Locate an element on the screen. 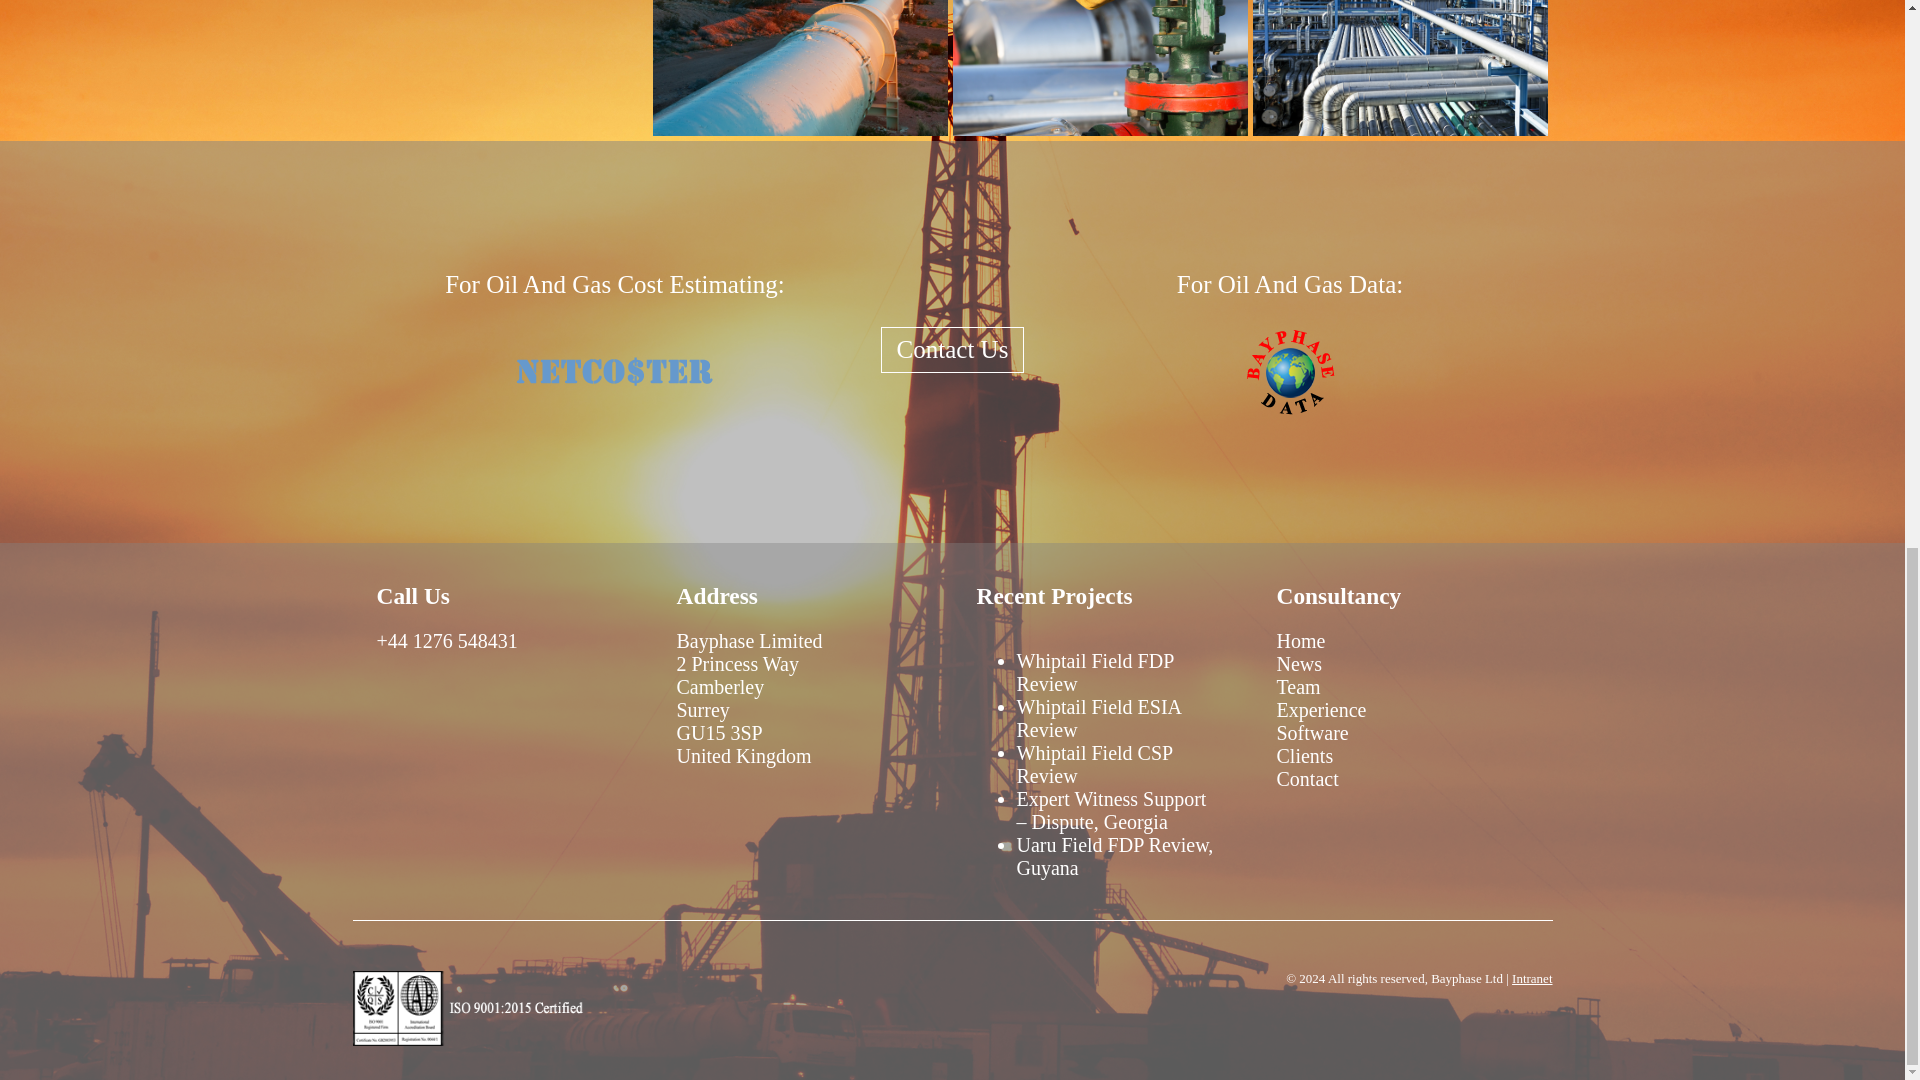  Contact Us is located at coordinates (953, 350).